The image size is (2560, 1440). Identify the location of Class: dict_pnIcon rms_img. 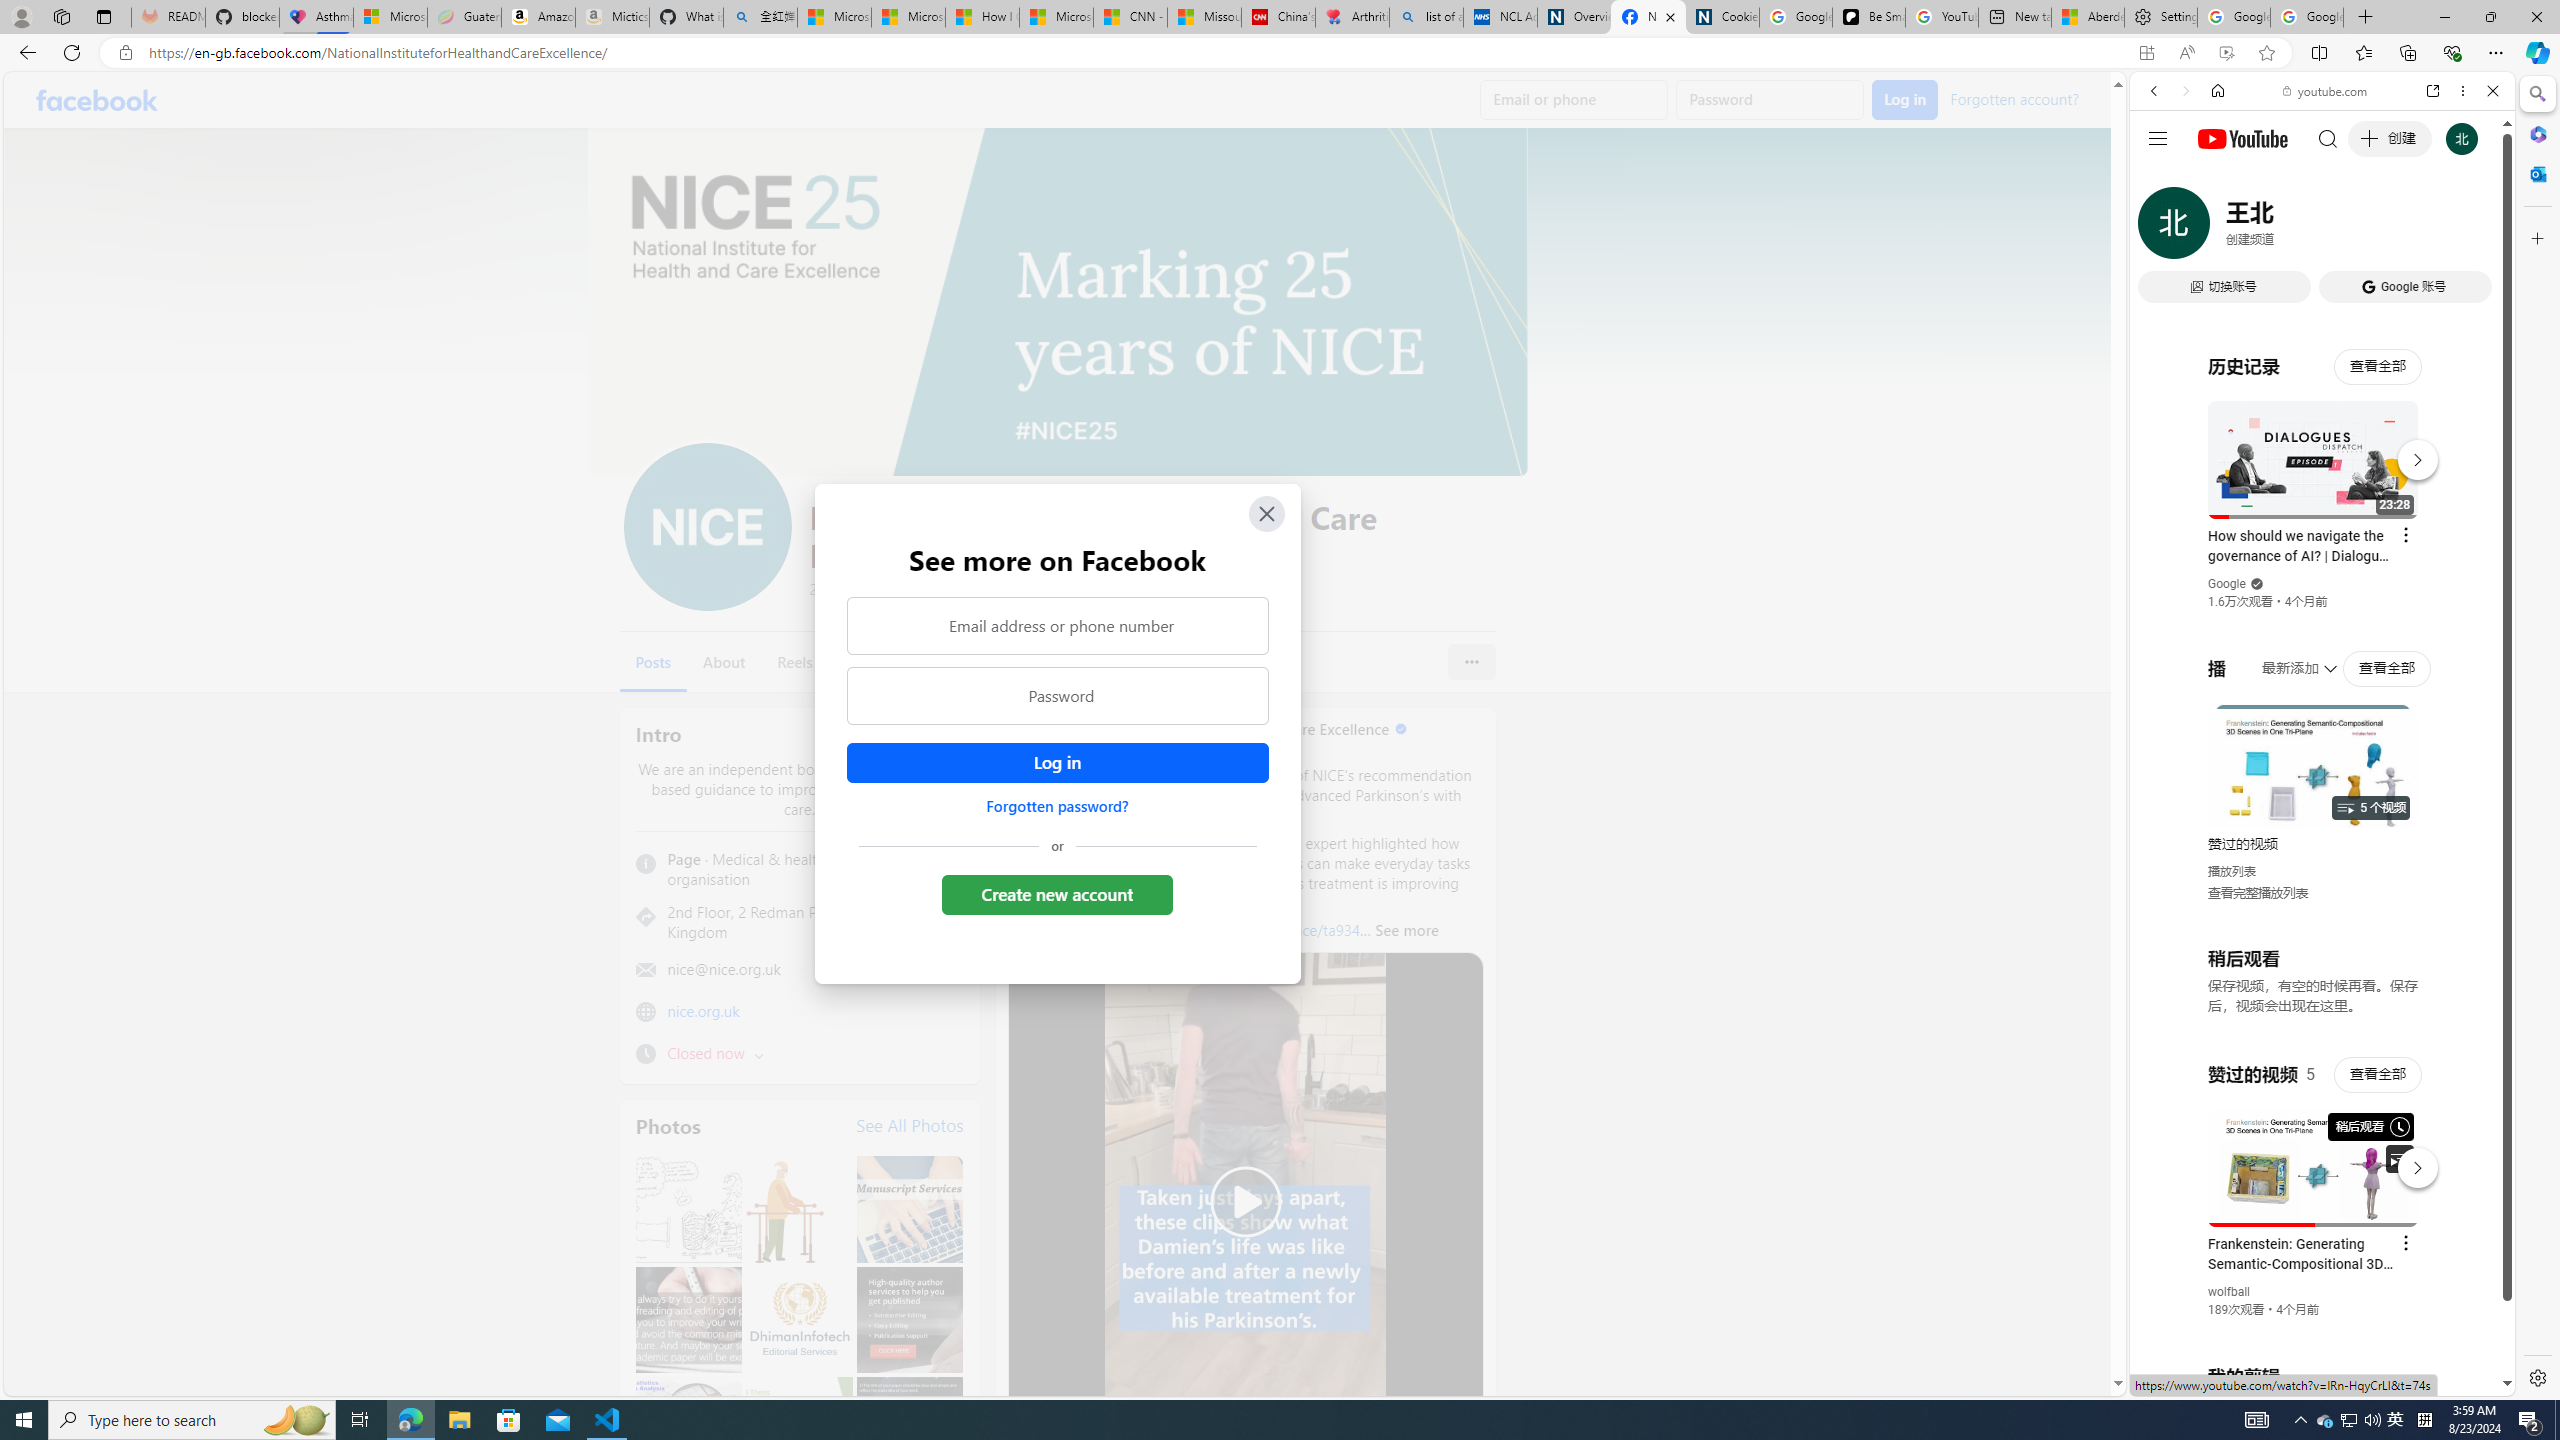
(2307, 1380).